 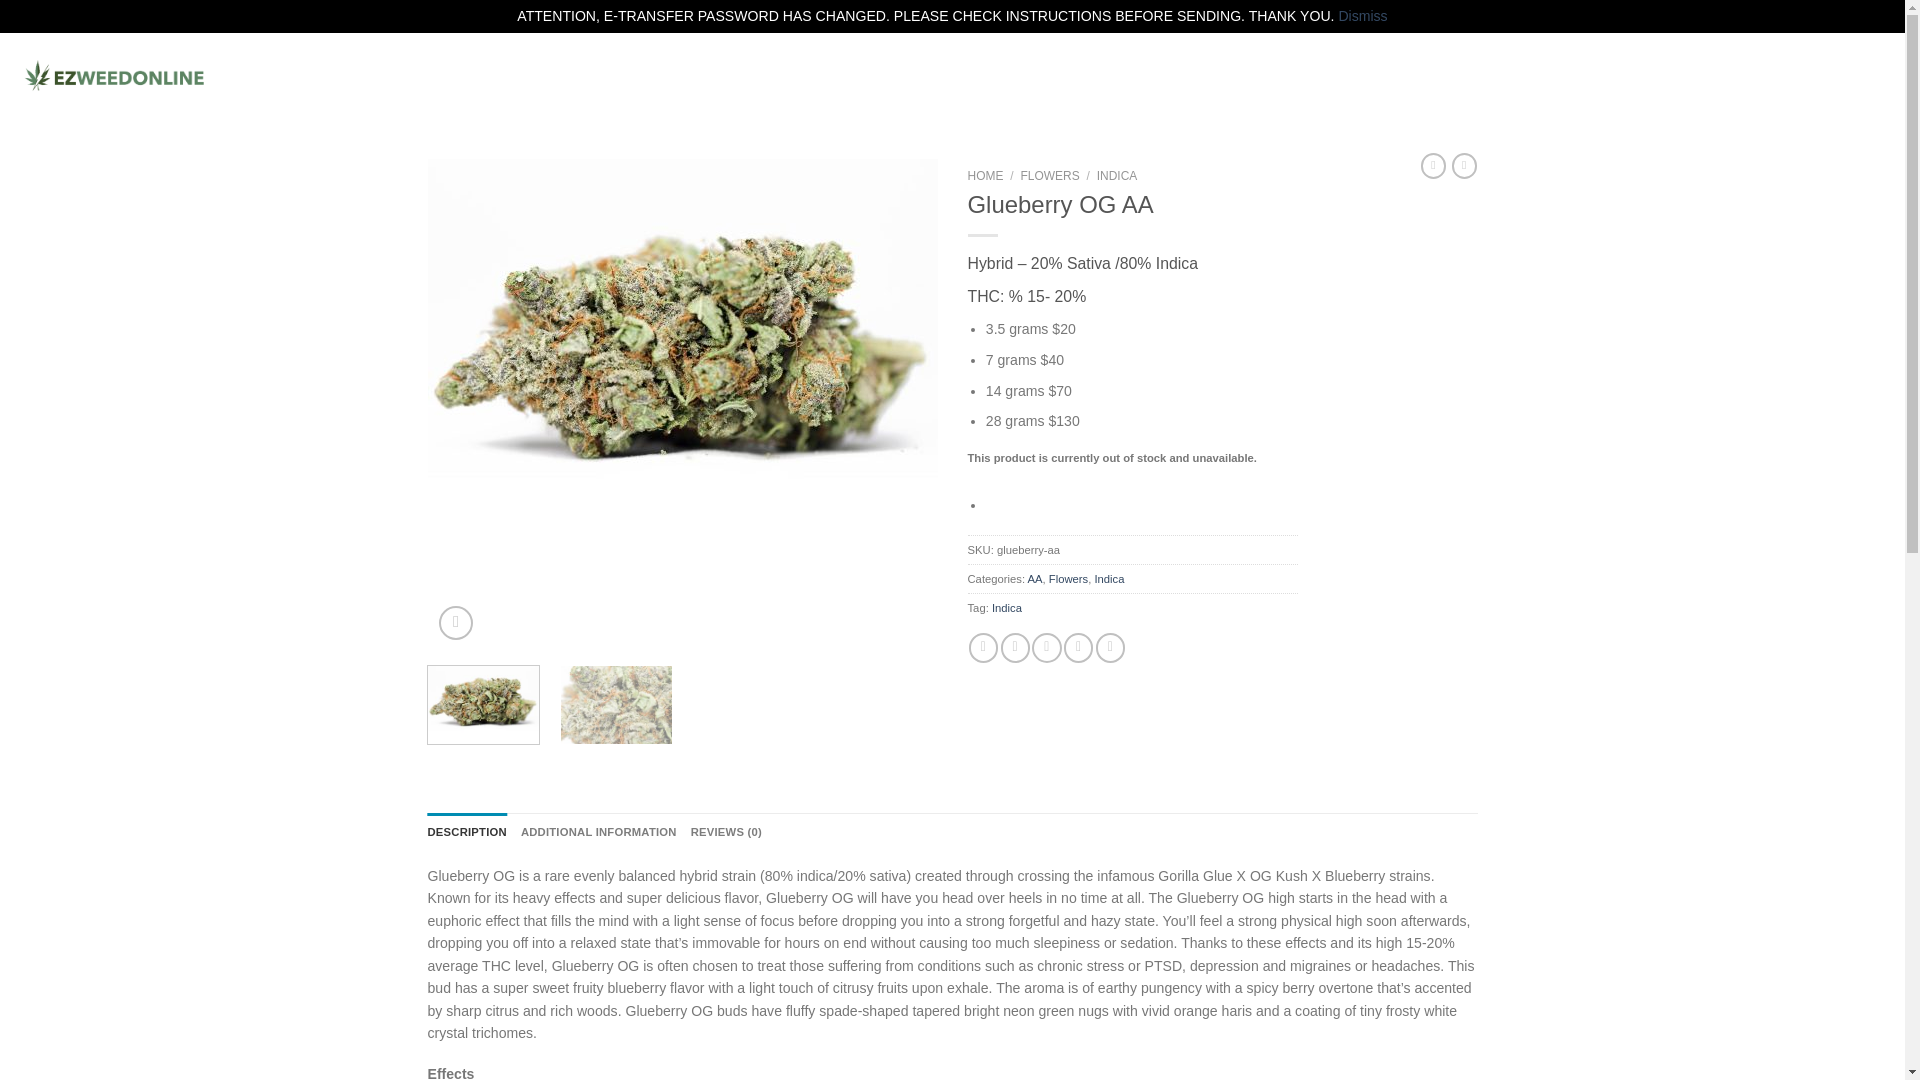 What do you see at coordinates (304, 76) in the screenshot?
I see `DEALS` at bounding box center [304, 76].